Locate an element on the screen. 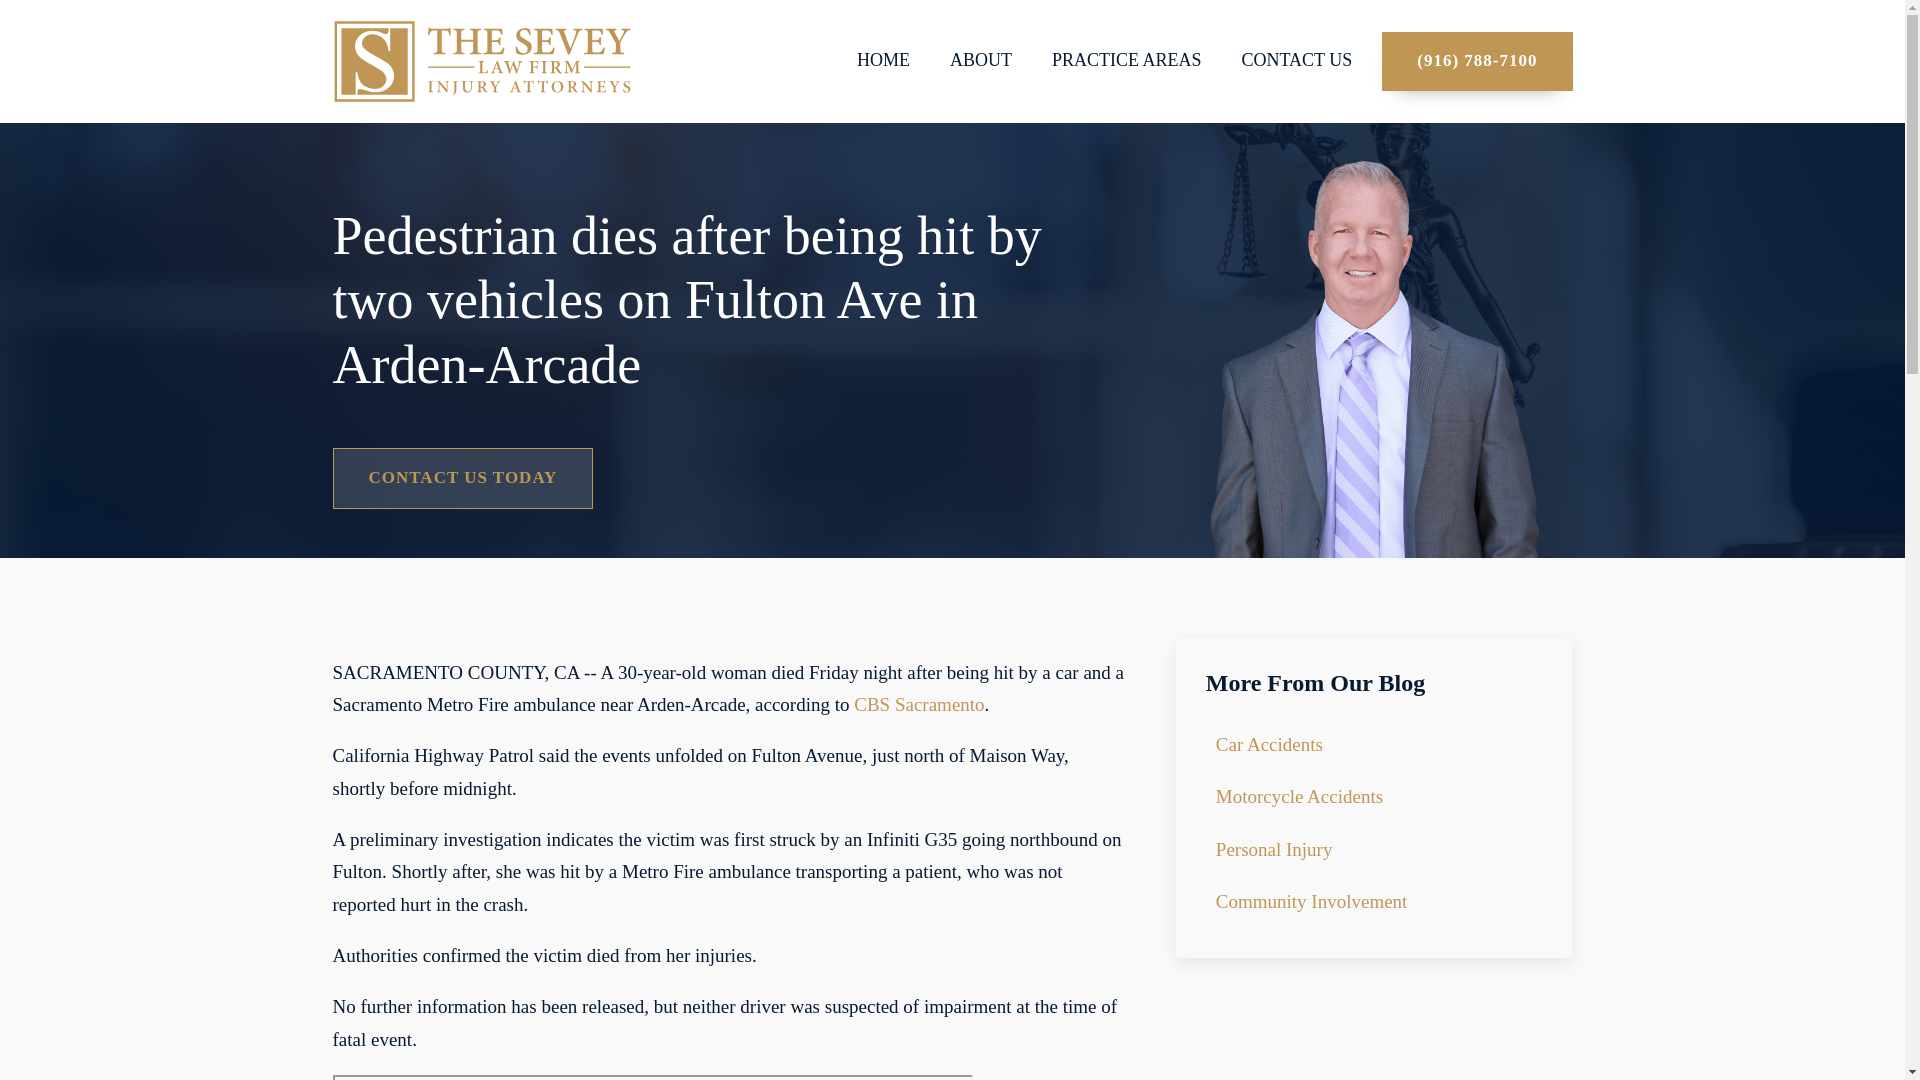  Motorcycle Accidents is located at coordinates (1312, 796).